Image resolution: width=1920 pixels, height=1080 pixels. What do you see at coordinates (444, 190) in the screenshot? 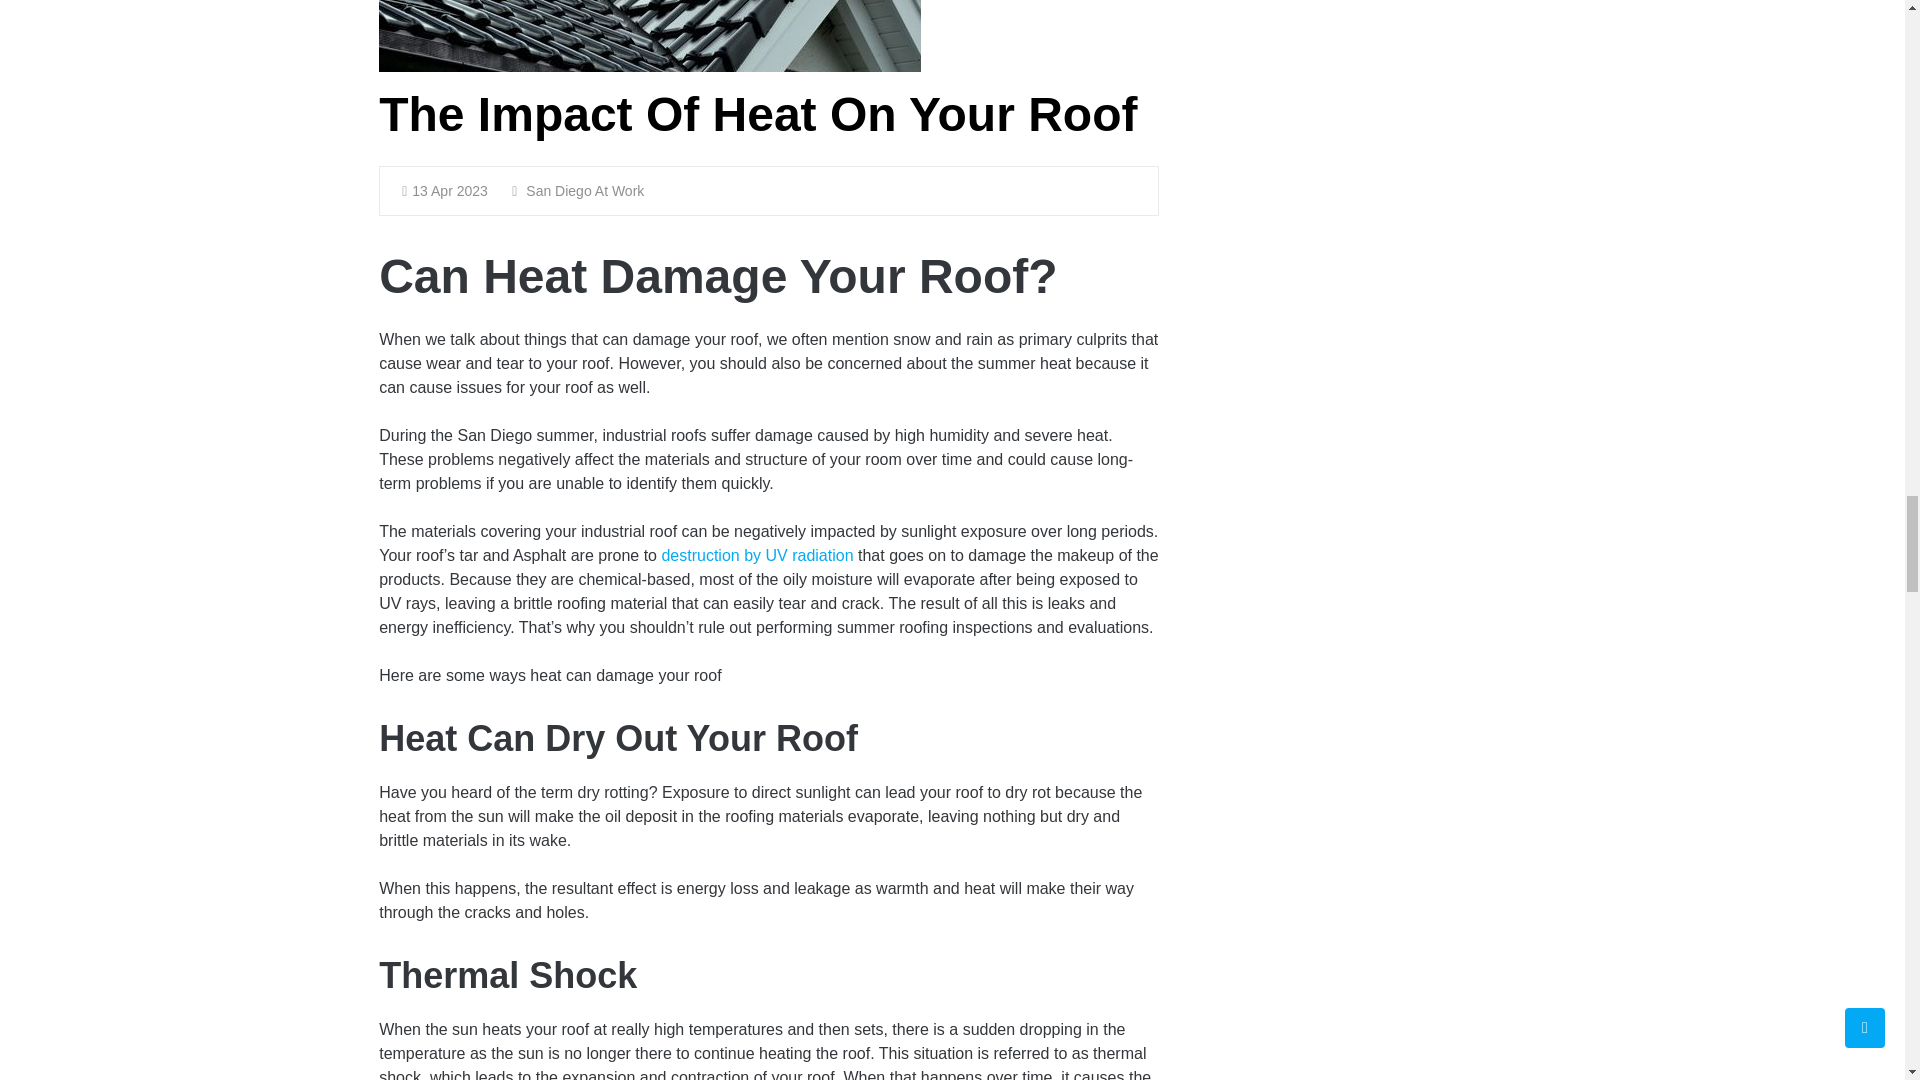
I see `13 Apr 2023` at bounding box center [444, 190].